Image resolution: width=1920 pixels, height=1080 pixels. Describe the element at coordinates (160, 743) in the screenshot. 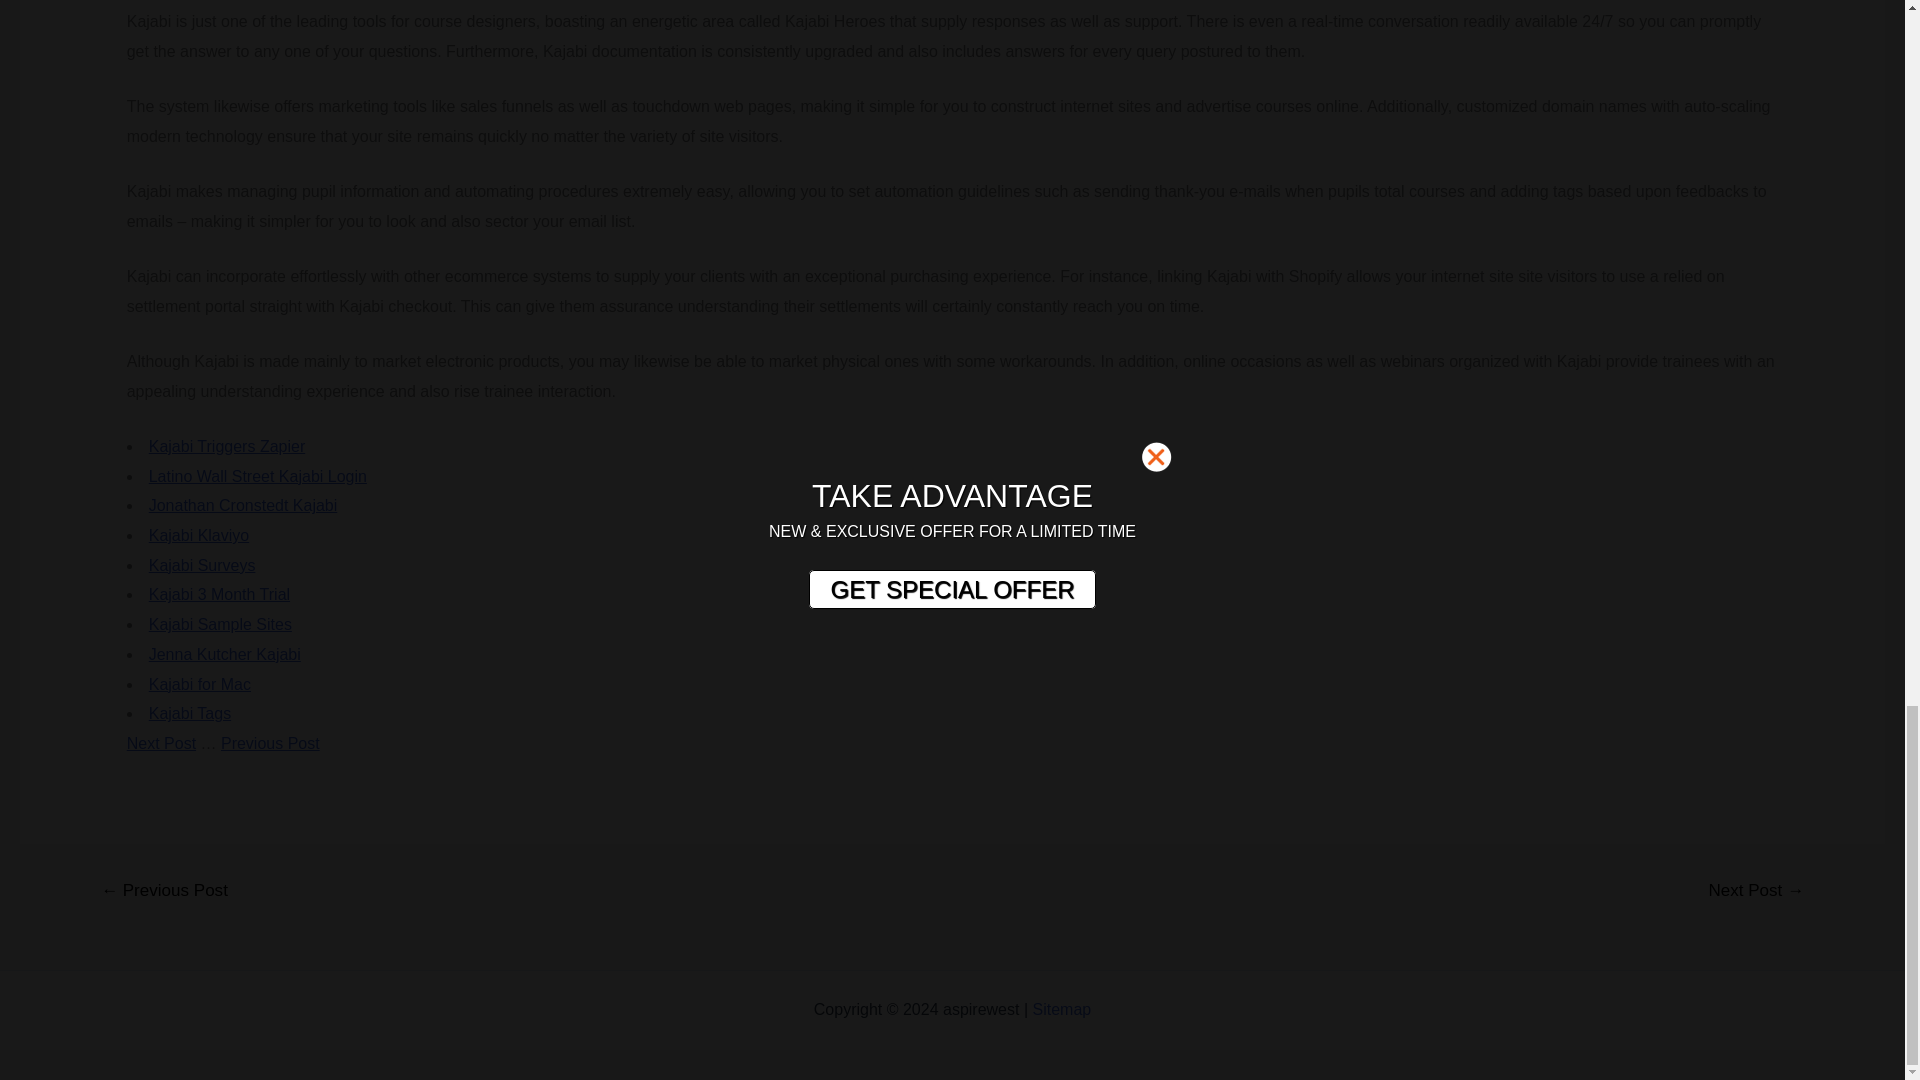

I see `Next Post` at that location.